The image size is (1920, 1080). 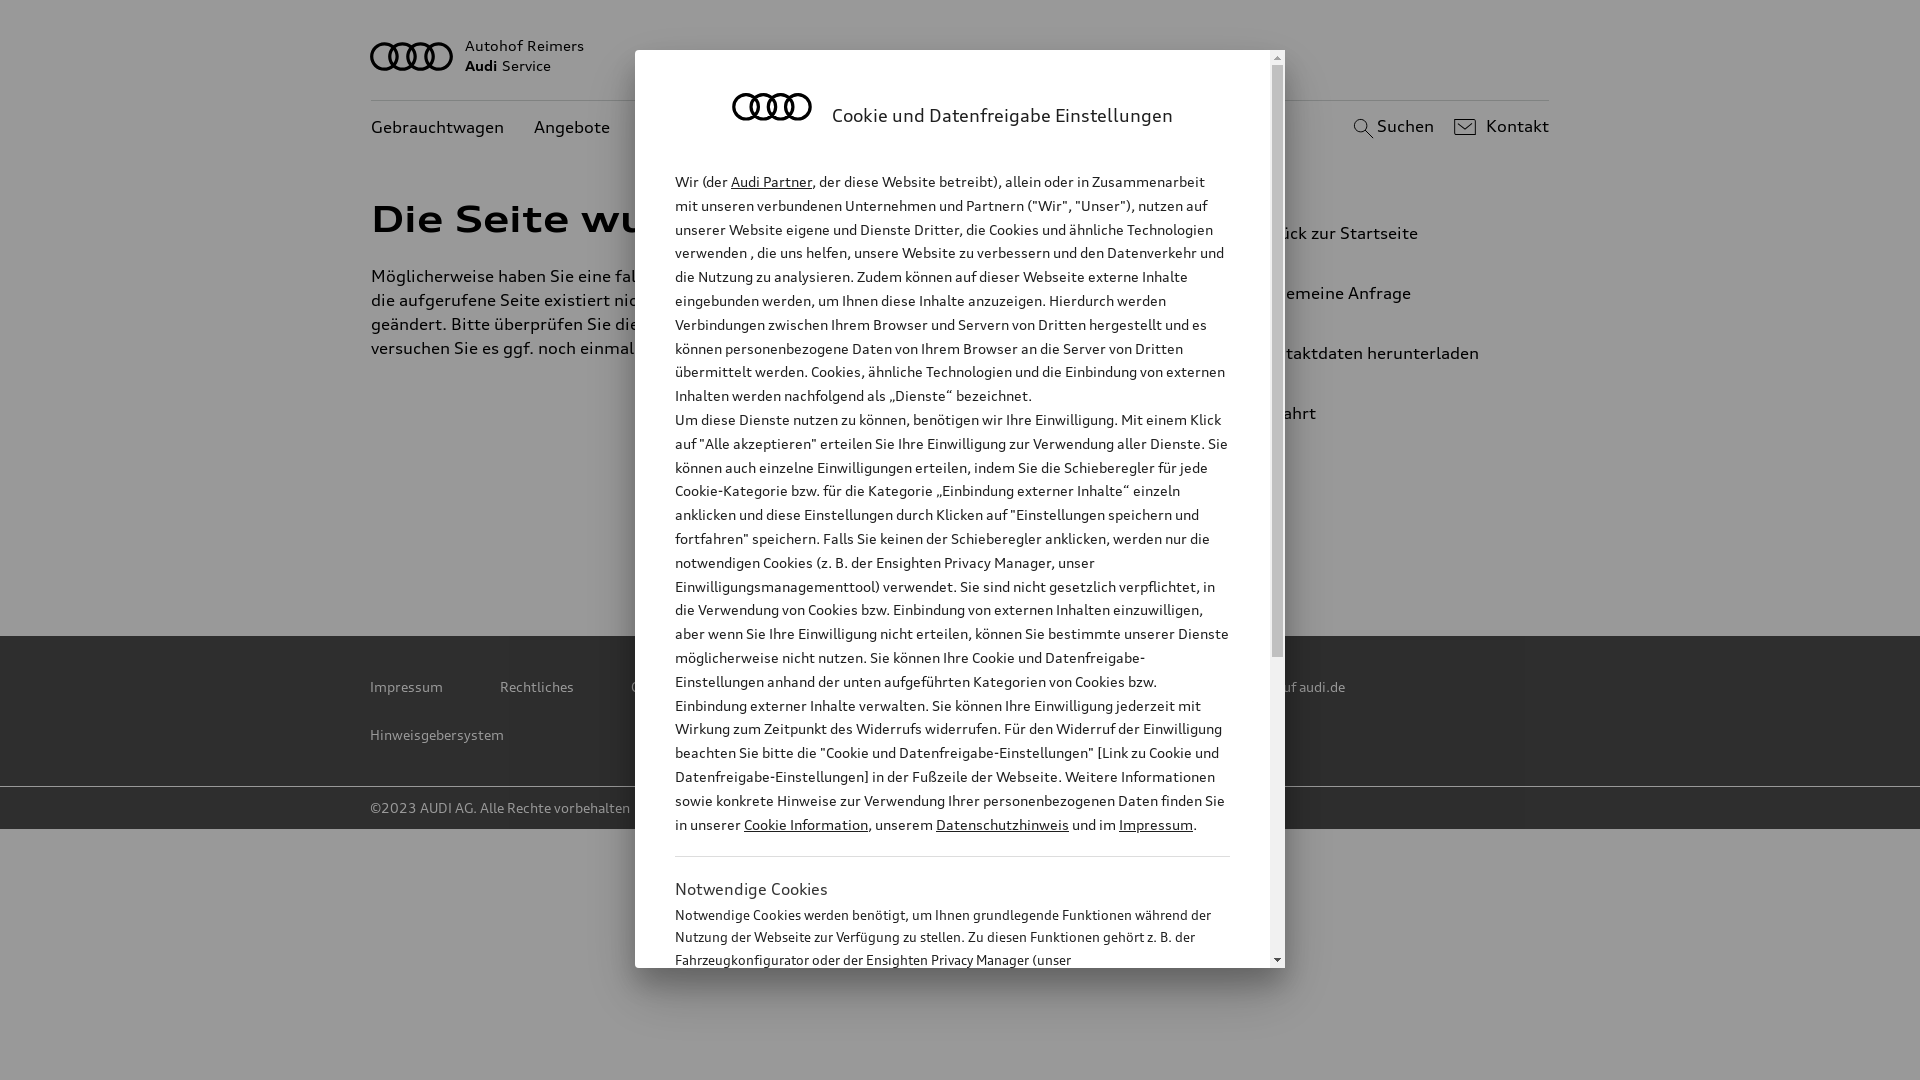 What do you see at coordinates (806, 824) in the screenshot?
I see `Cookie Information` at bounding box center [806, 824].